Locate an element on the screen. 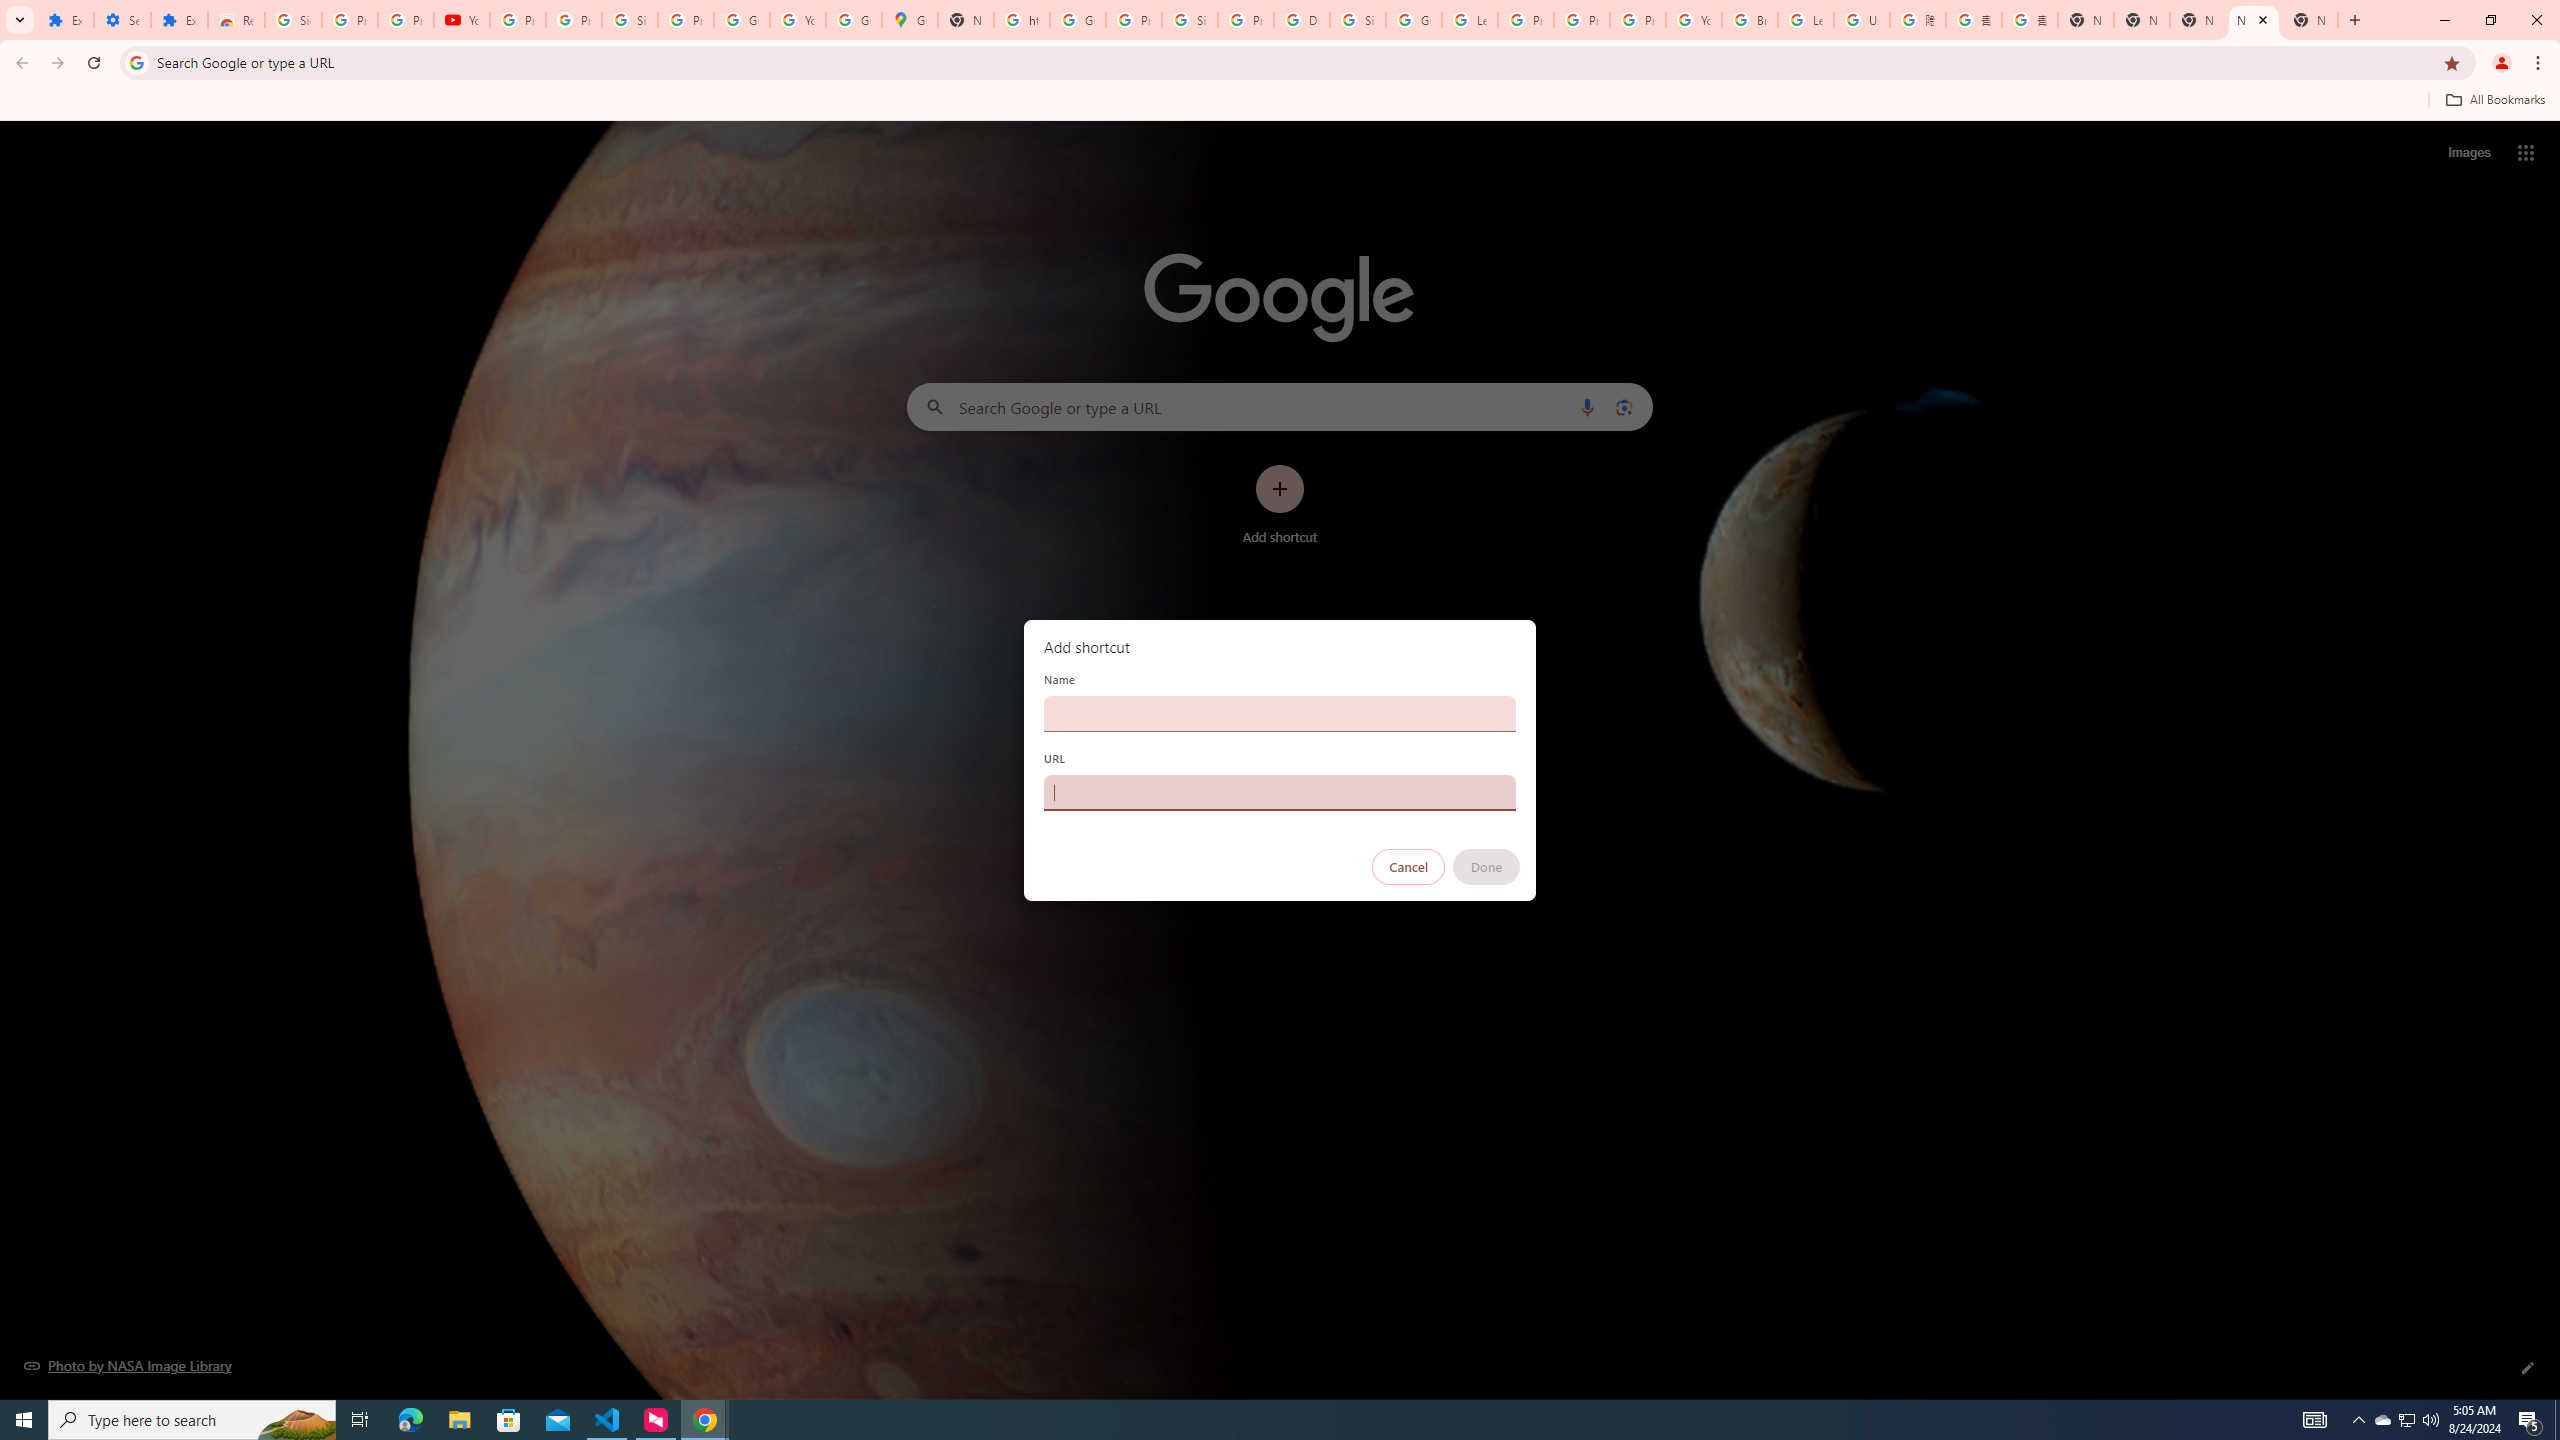 Image resolution: width=2560 pixels, height=1440 pixels. Sign in - Google Accounts is located at coordinates (1358, 20).